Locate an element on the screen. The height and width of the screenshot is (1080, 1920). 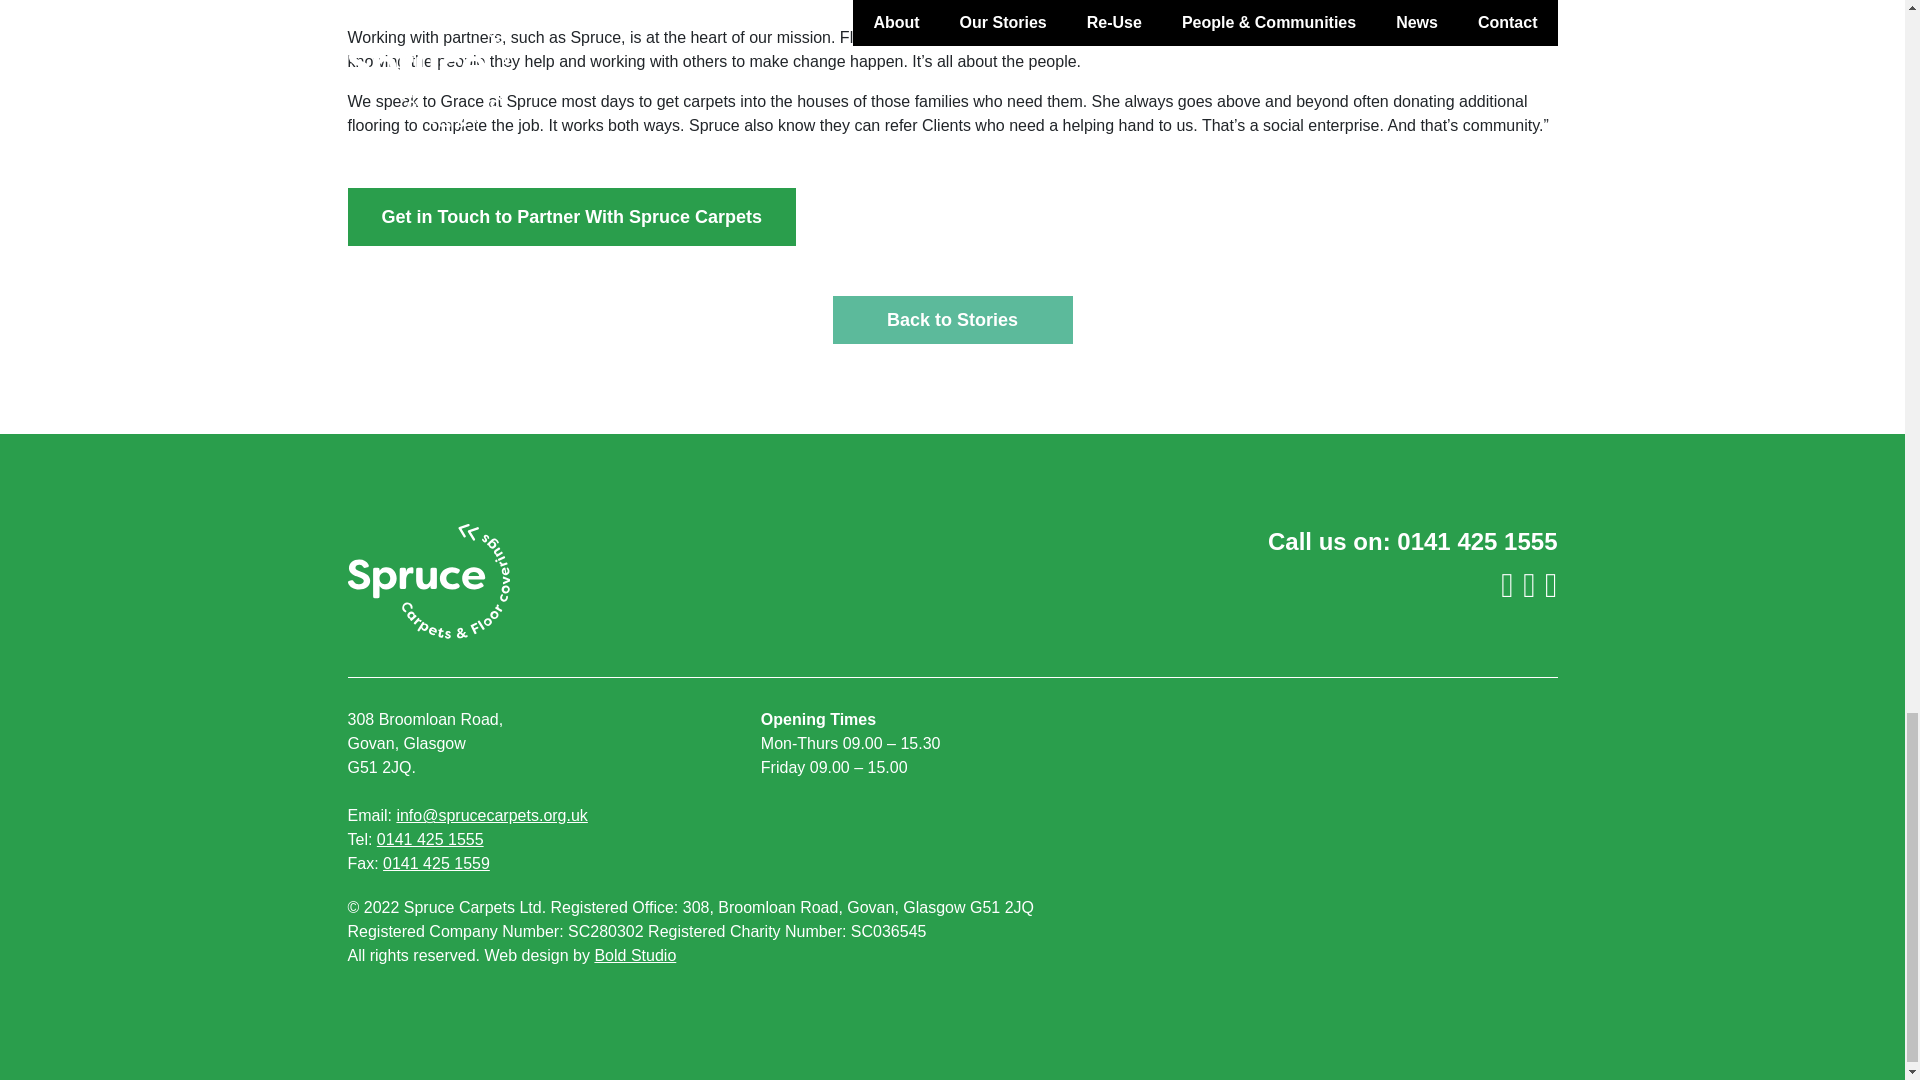
0141 425 1555 is located at coordinates (1477, 542).